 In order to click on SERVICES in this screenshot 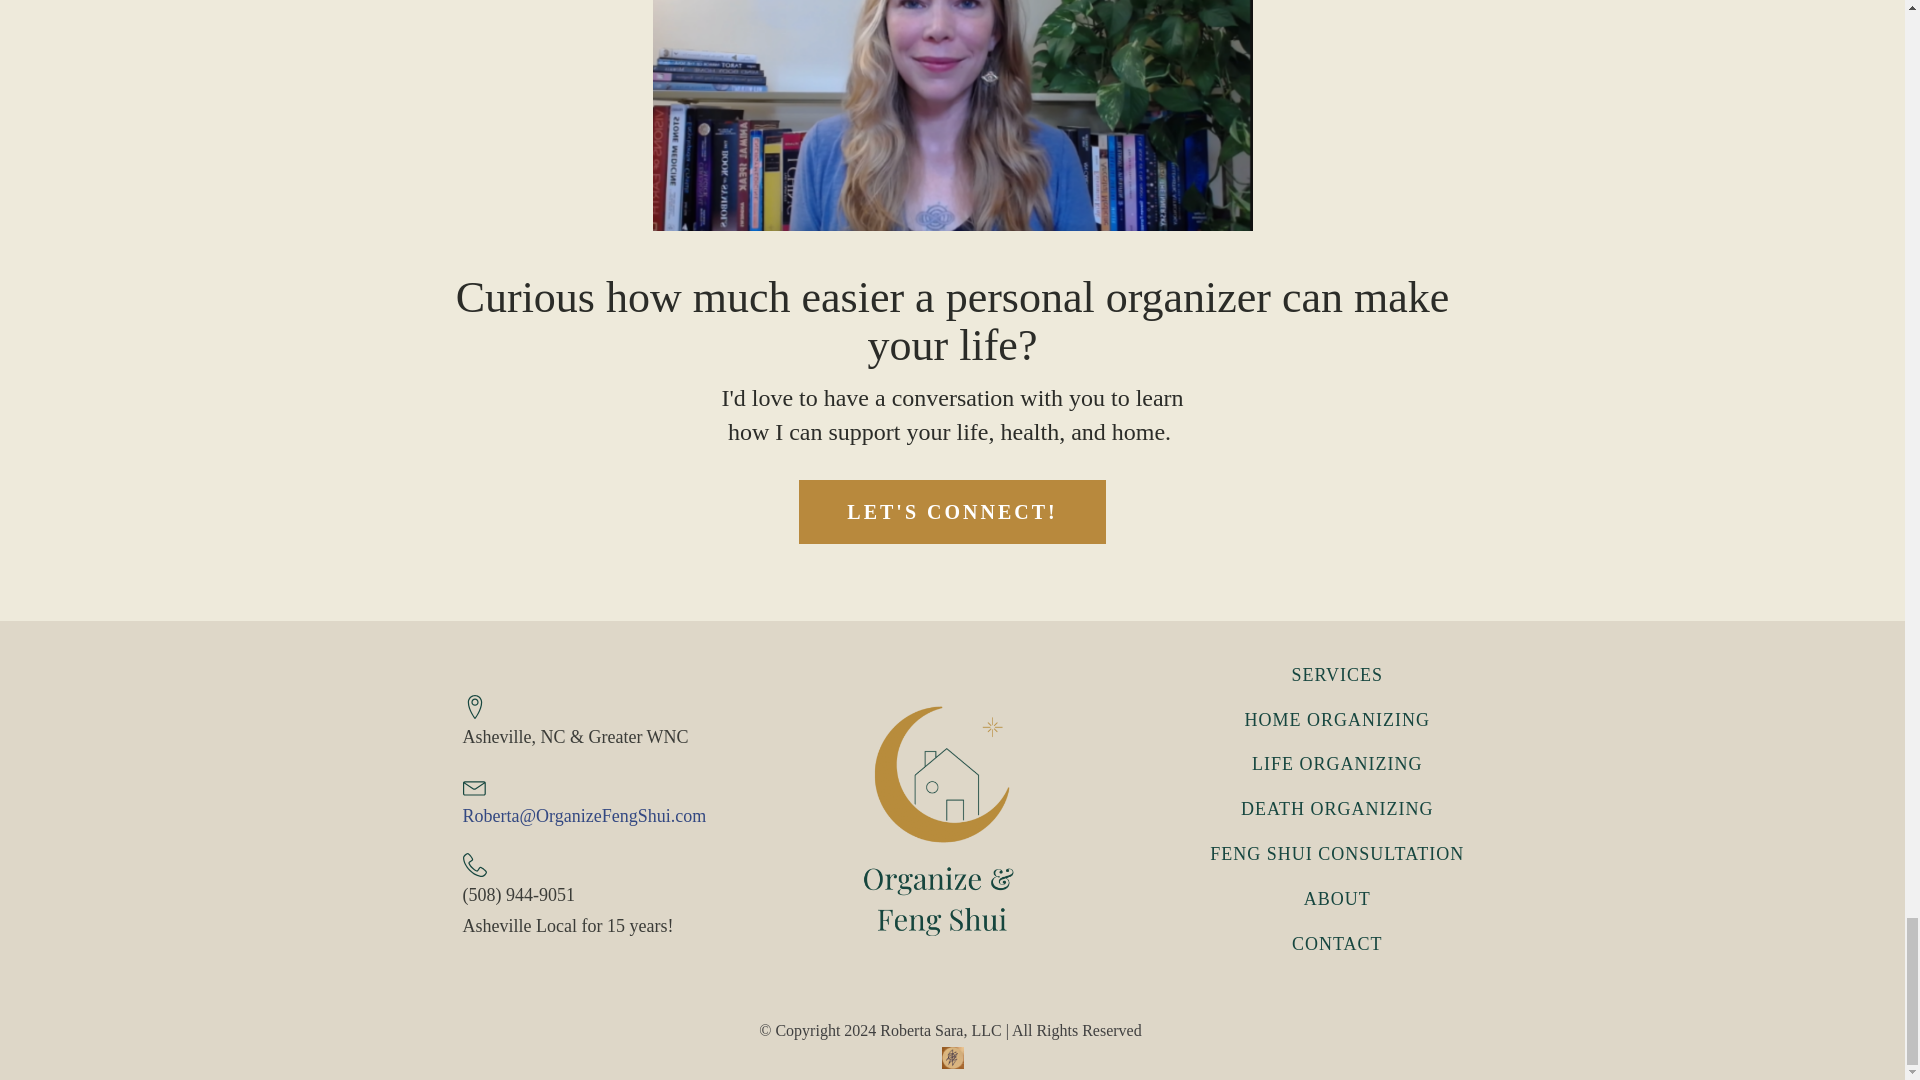, I will do `click(1336, 675)`.